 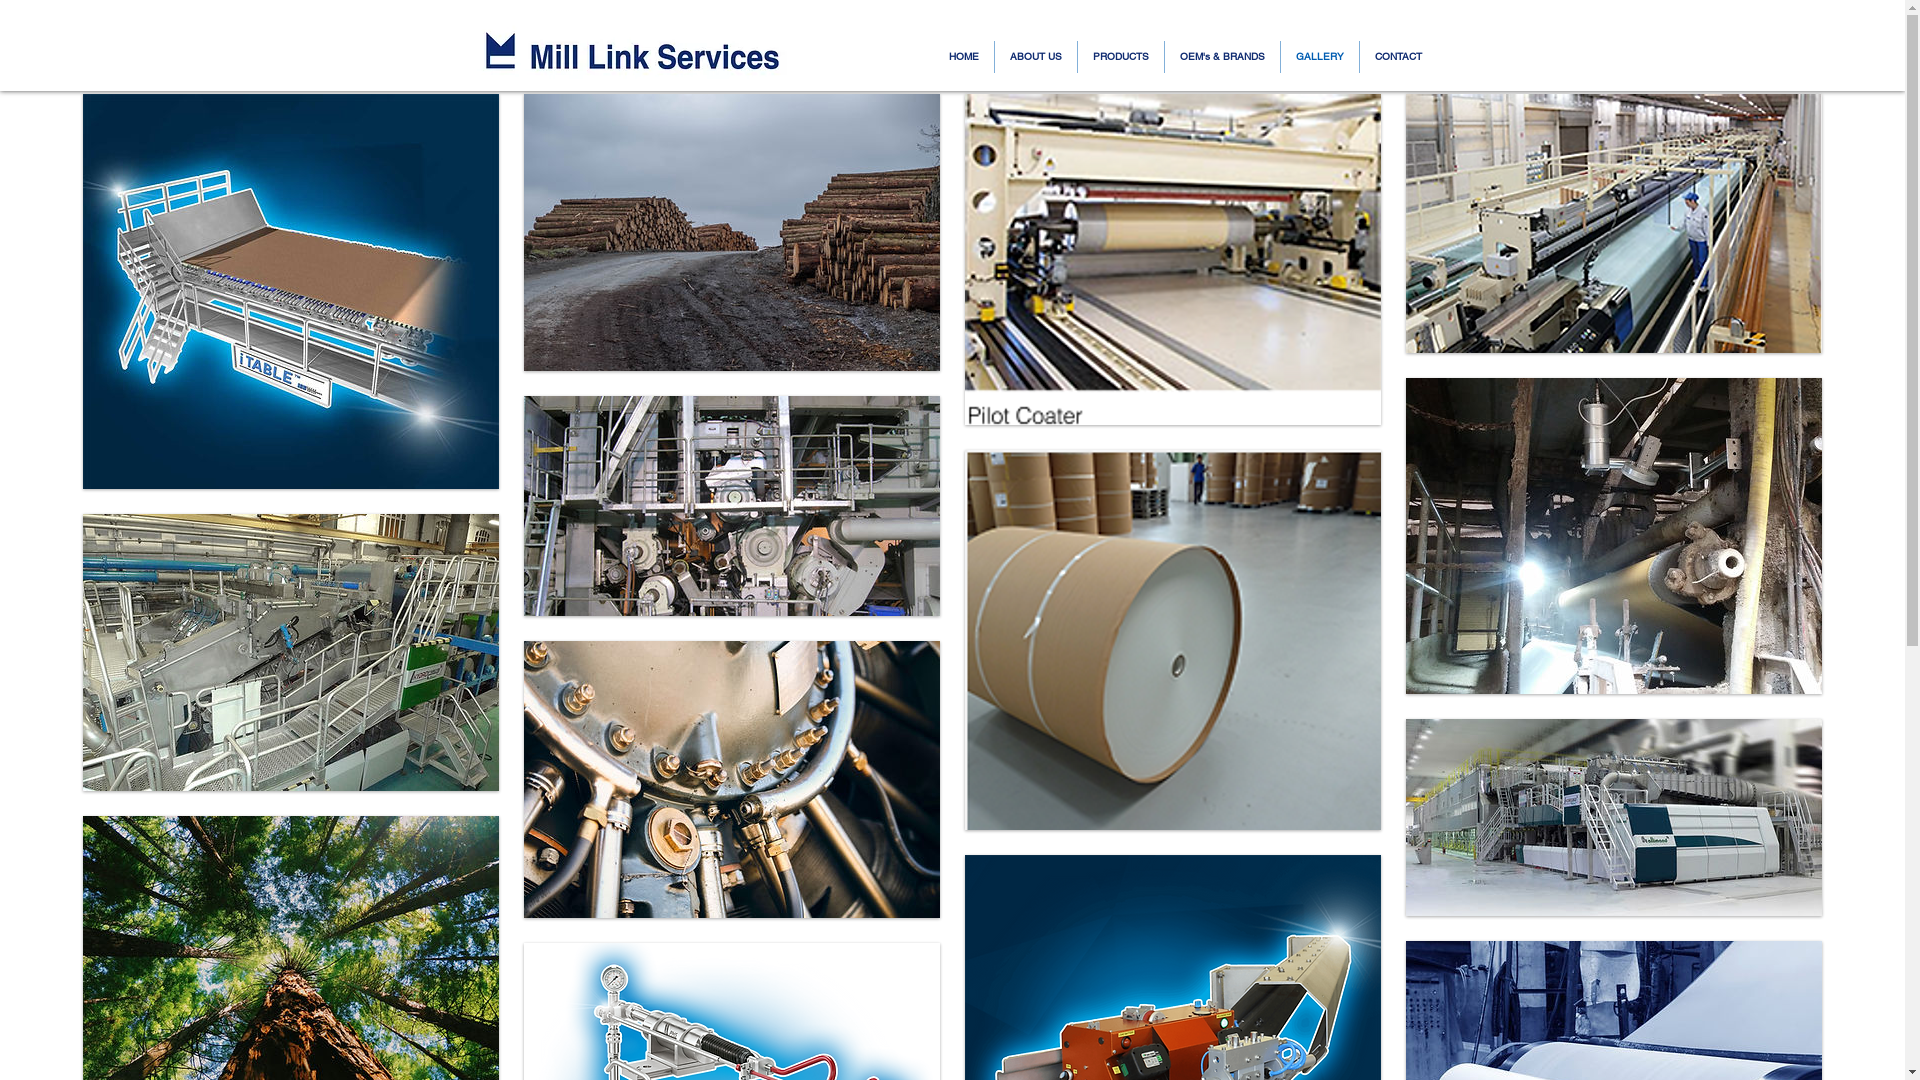 I want to click on OEM's & BRANDS, so click(x=1222, y=57).